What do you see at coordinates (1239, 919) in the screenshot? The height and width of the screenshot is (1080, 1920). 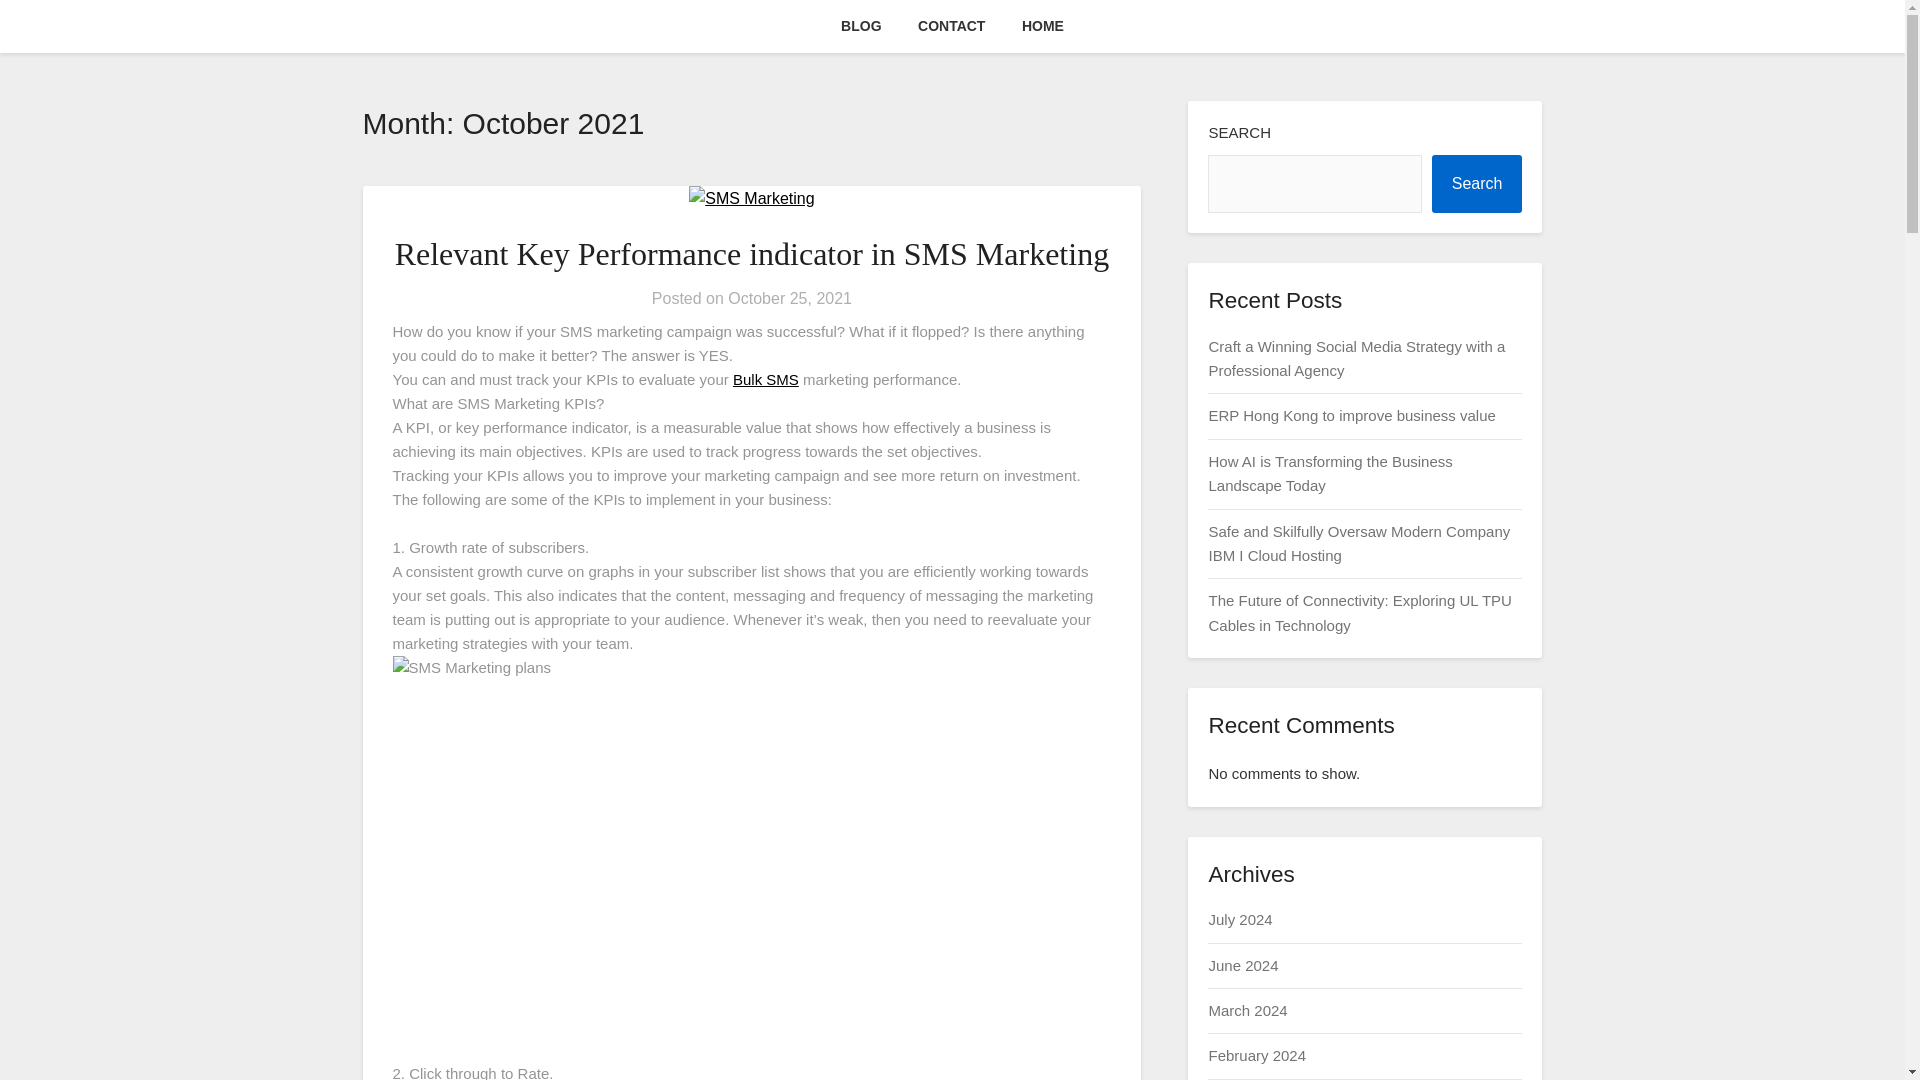 I see `July 2024` at bounding box center [1239, 919].